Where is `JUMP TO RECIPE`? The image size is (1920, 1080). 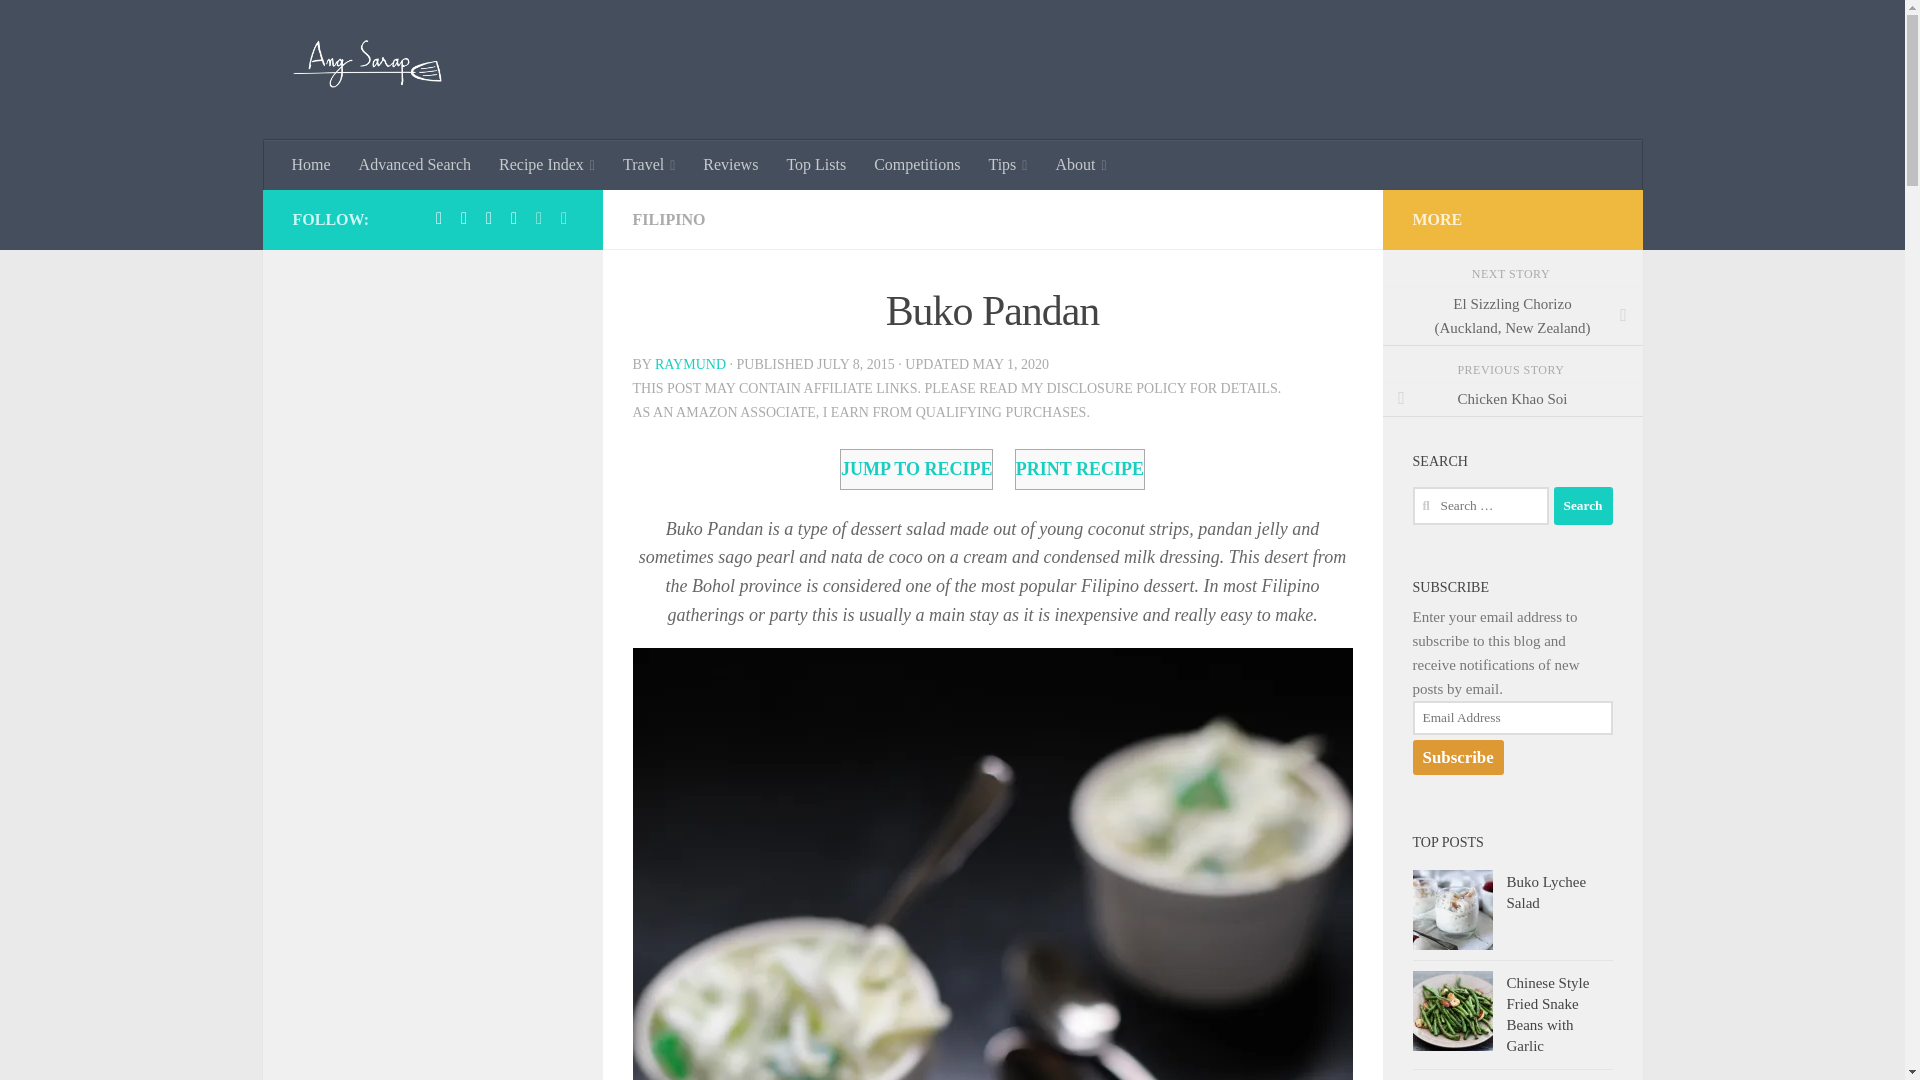
JUMP TO RECIPE is located at coordinates (916, 470).